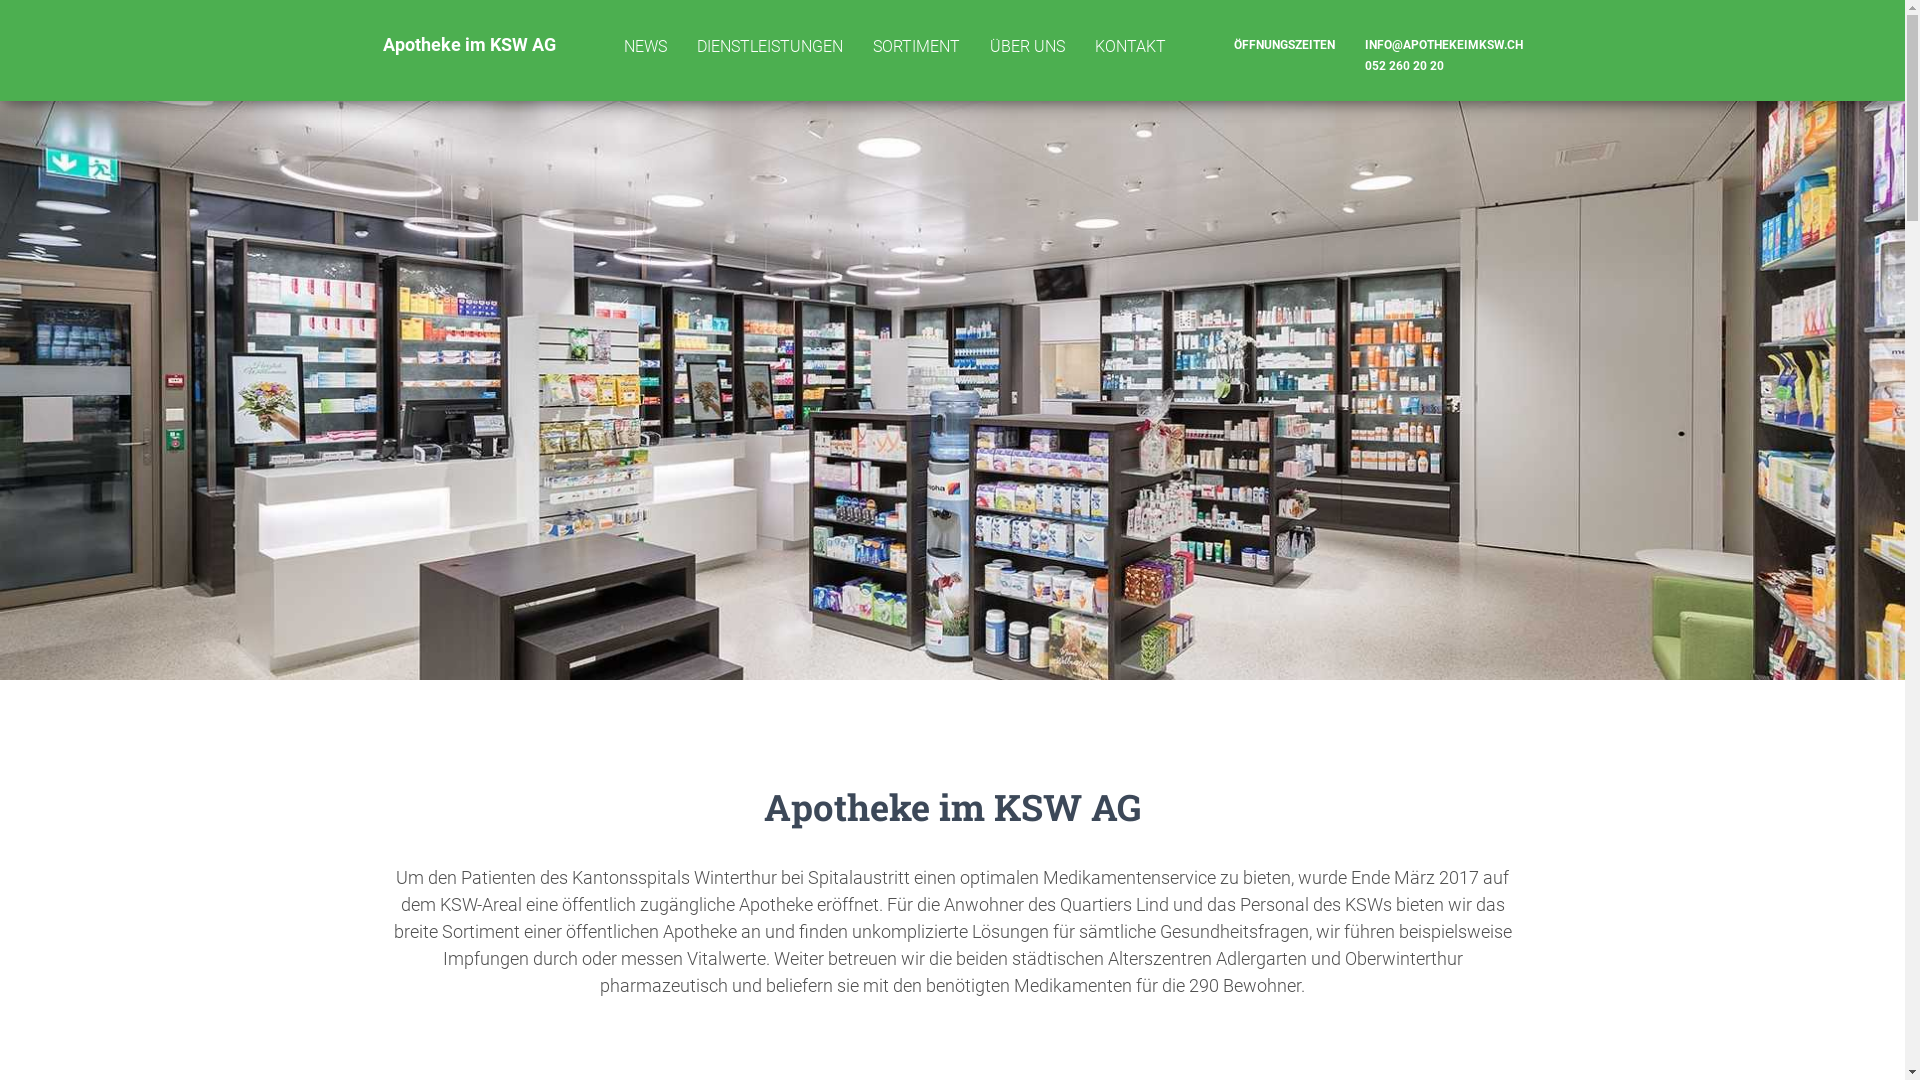 The width and height of the screenshot is (1920, 1080). Describe the element at coordinates (470, 45) in the screenshot. I see `Apotheke im KSW AG` at that location.